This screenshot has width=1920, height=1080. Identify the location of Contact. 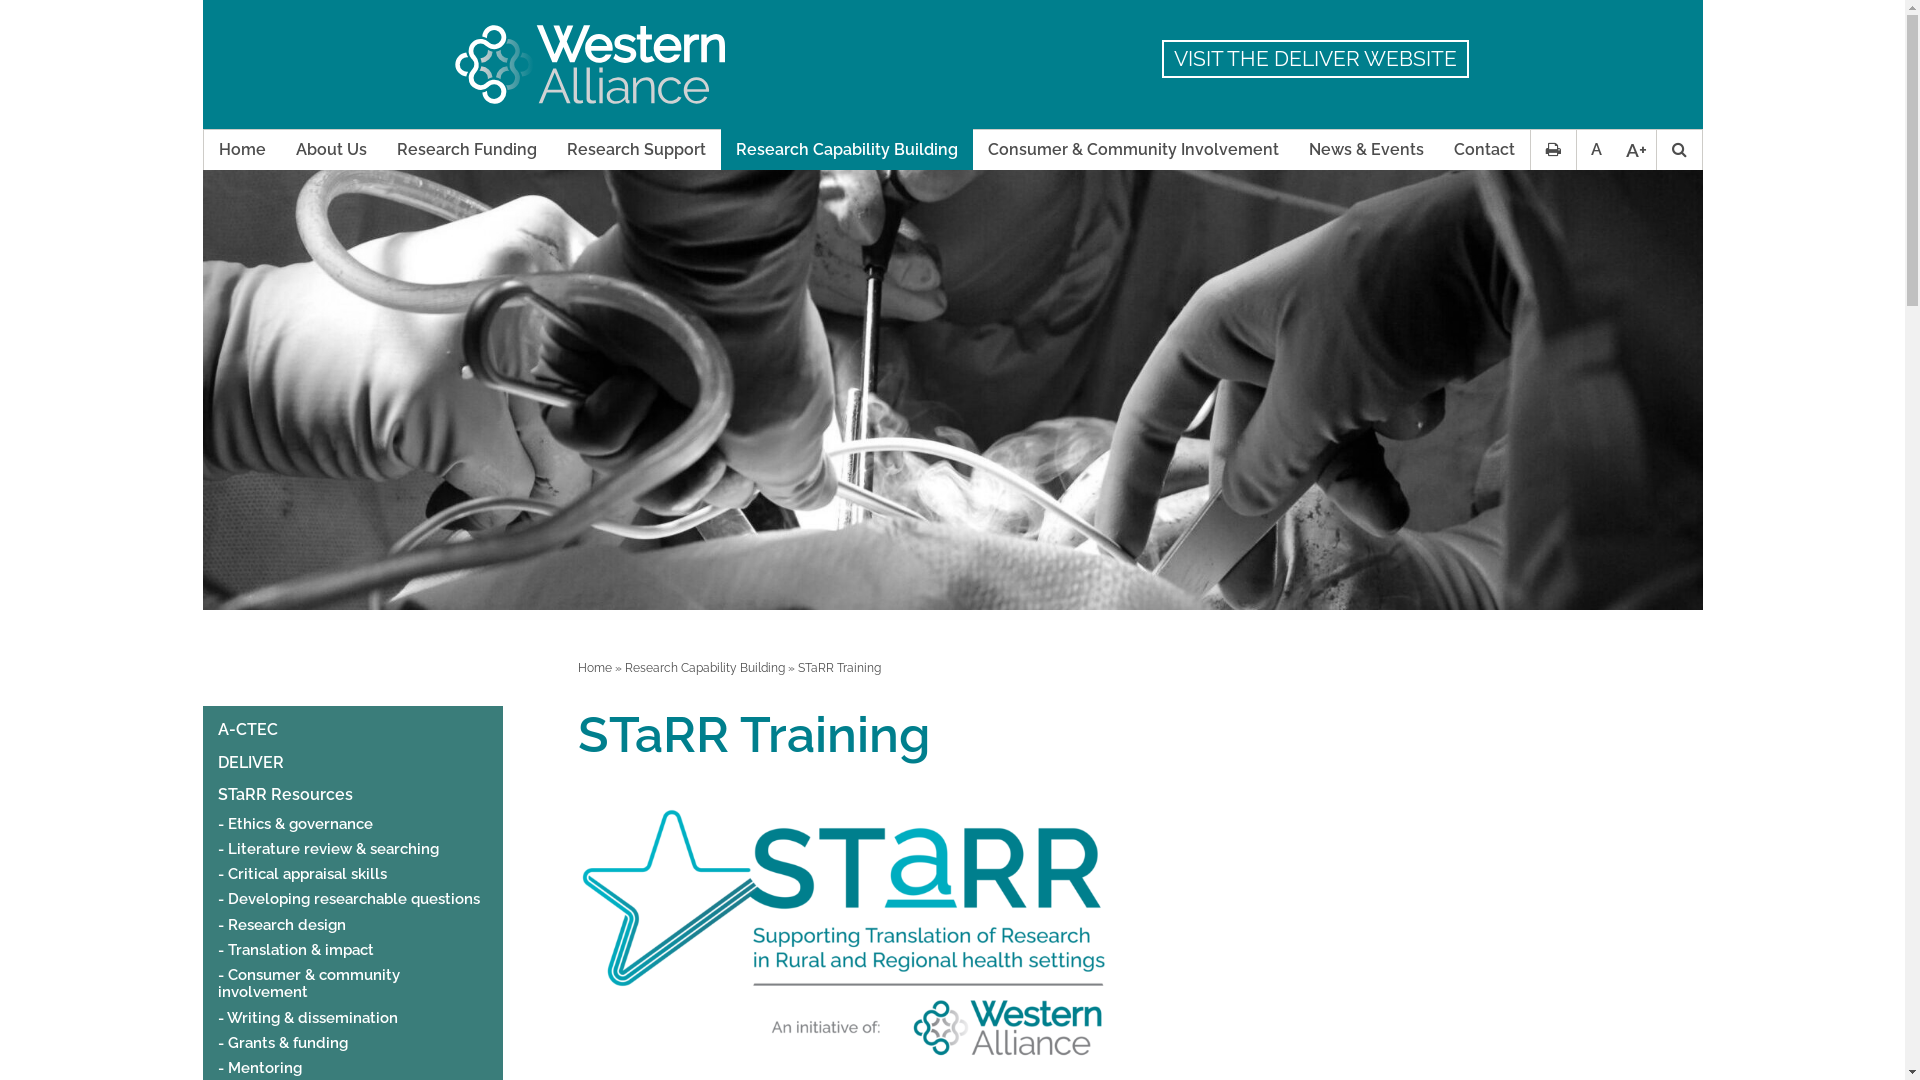
(1484, 150).